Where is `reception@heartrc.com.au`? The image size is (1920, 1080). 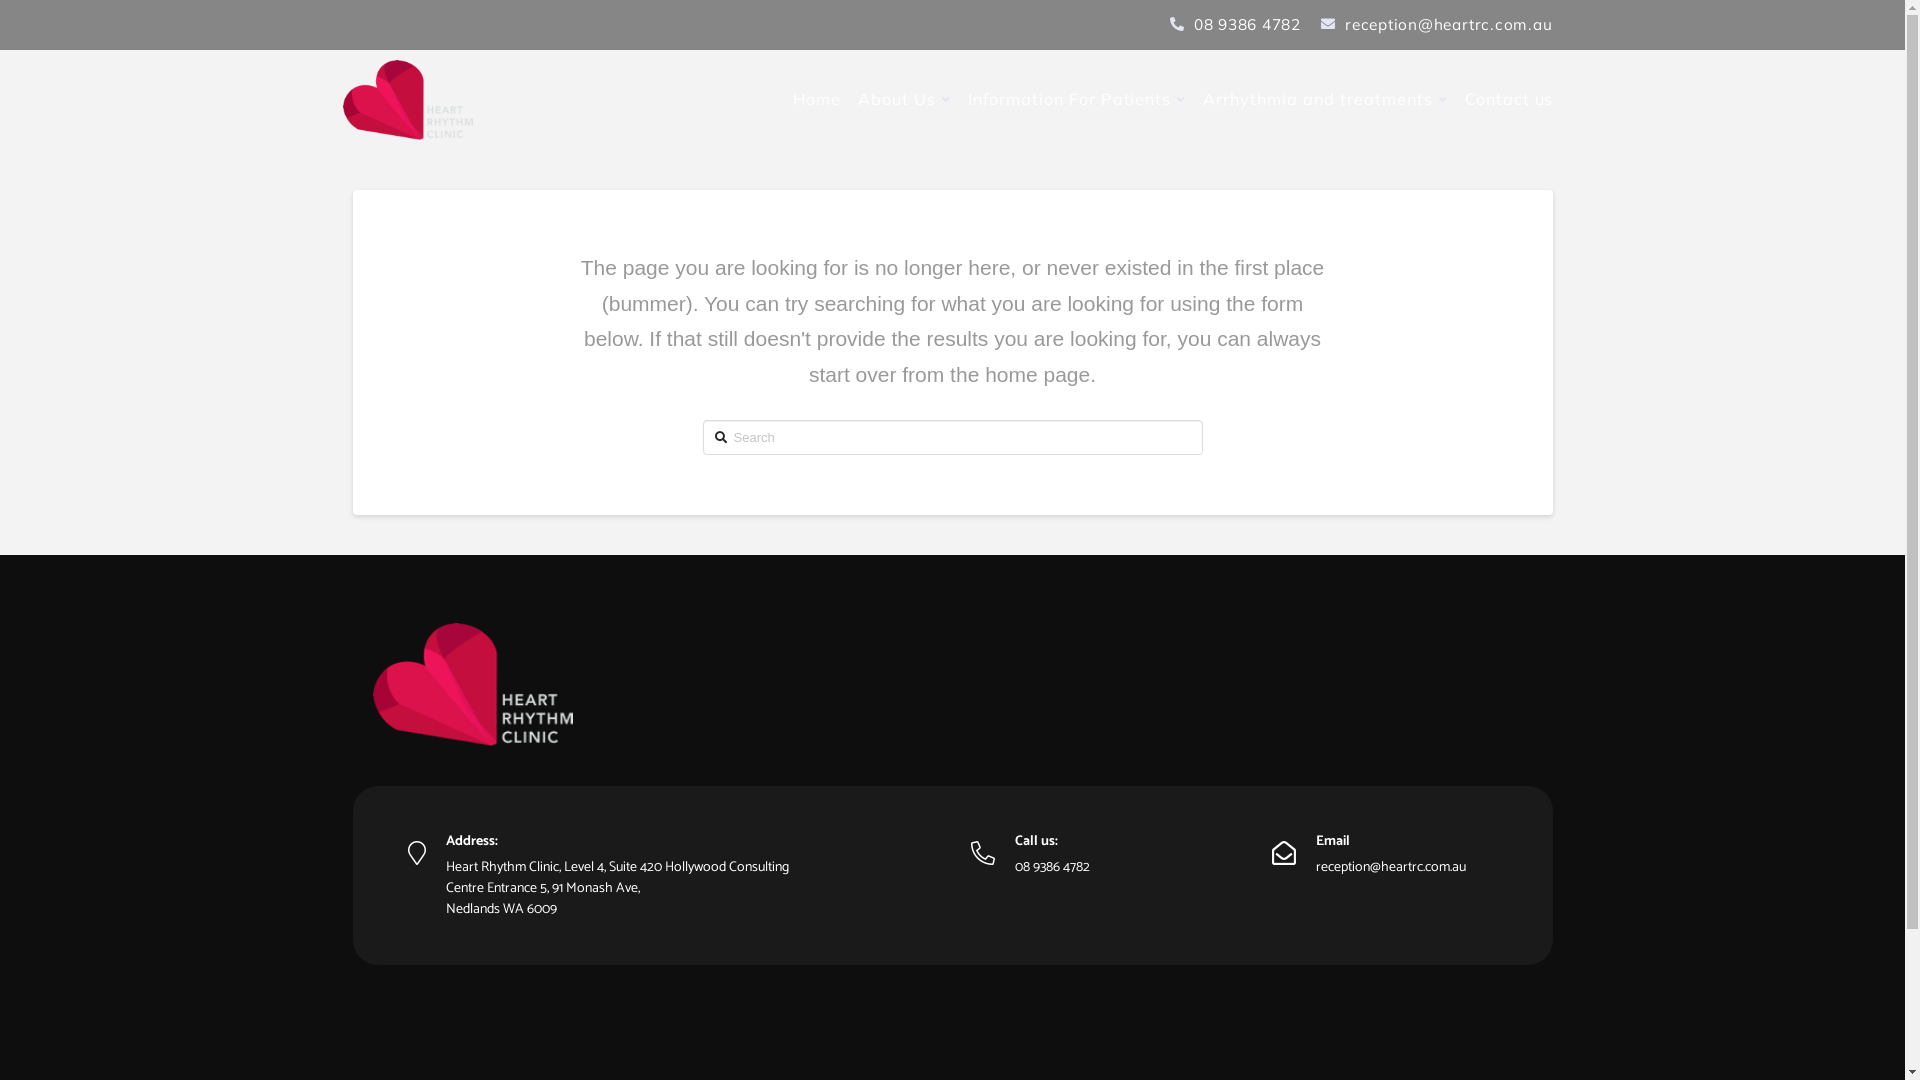 reception@heartrc.com.au is located at coordinates (1436, 25).